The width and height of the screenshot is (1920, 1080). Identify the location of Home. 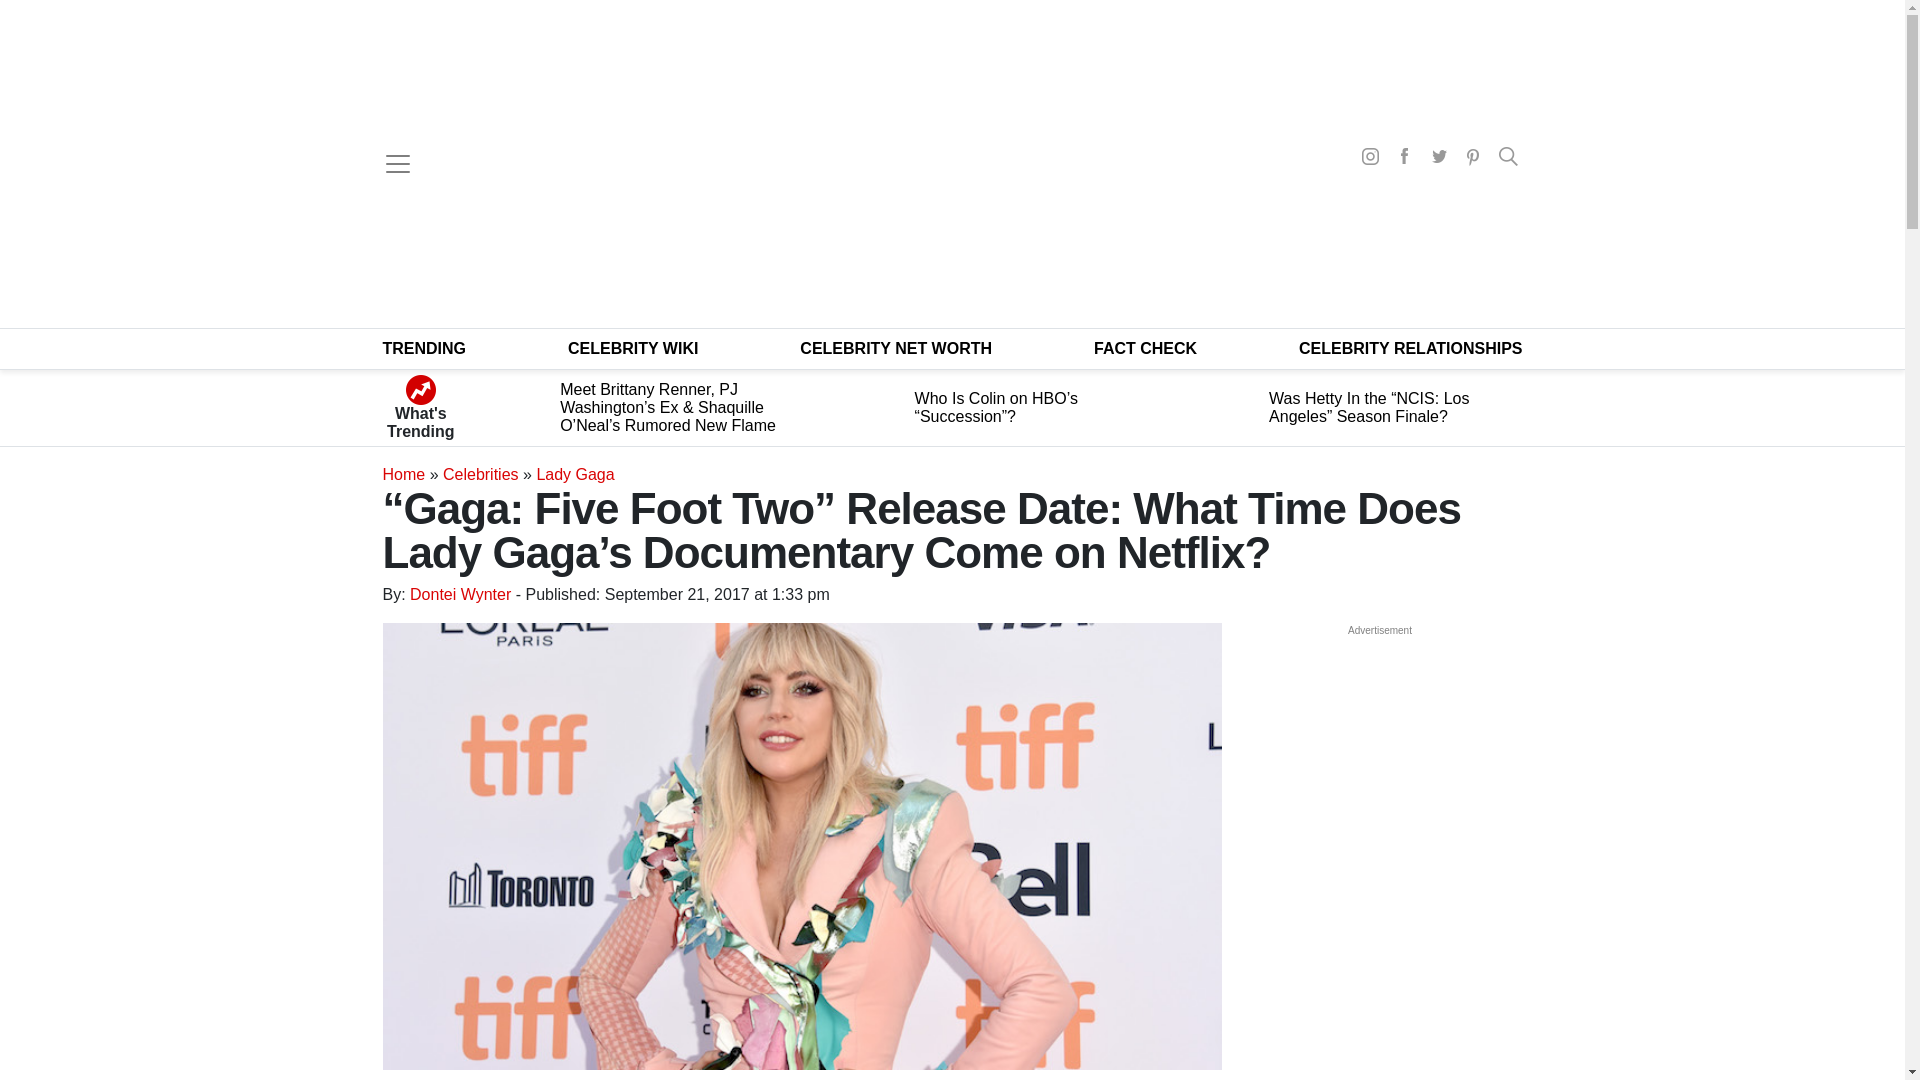
(403, 474).